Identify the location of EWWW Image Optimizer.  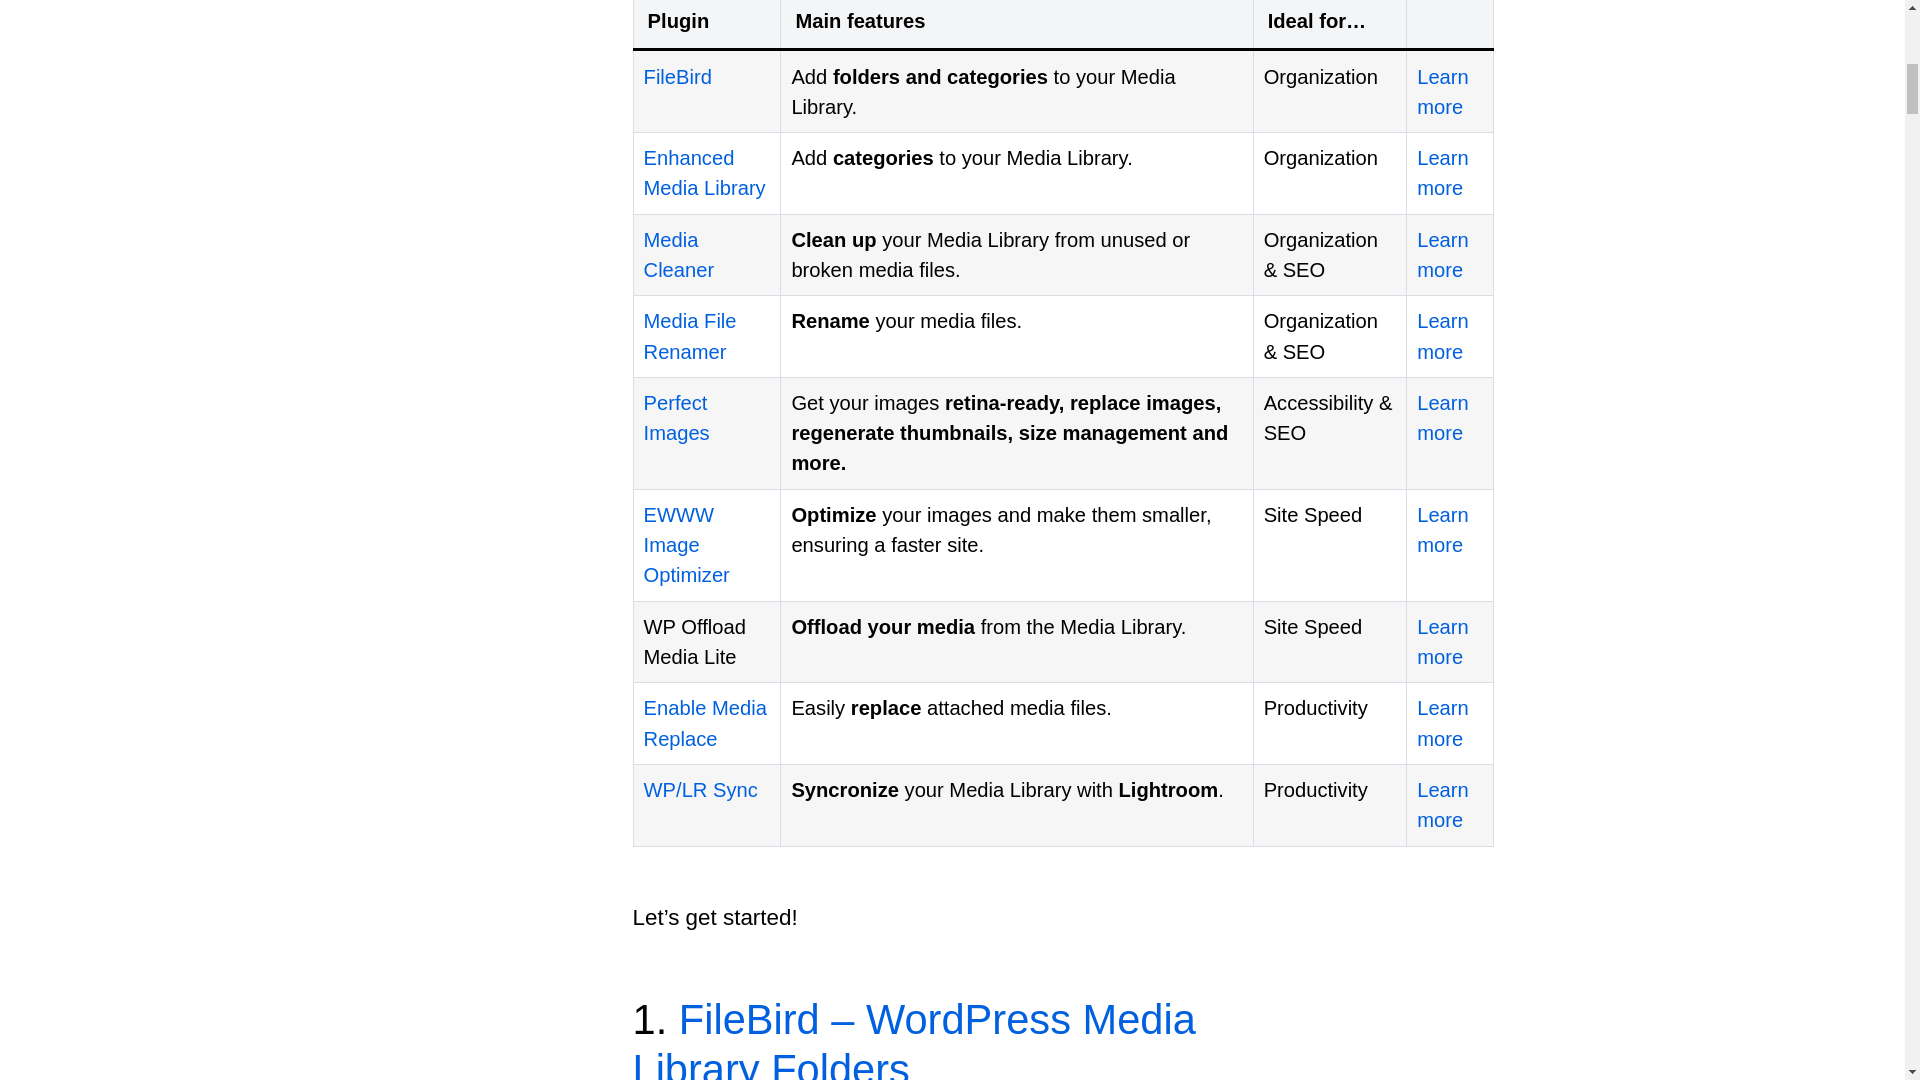
(686, 545).